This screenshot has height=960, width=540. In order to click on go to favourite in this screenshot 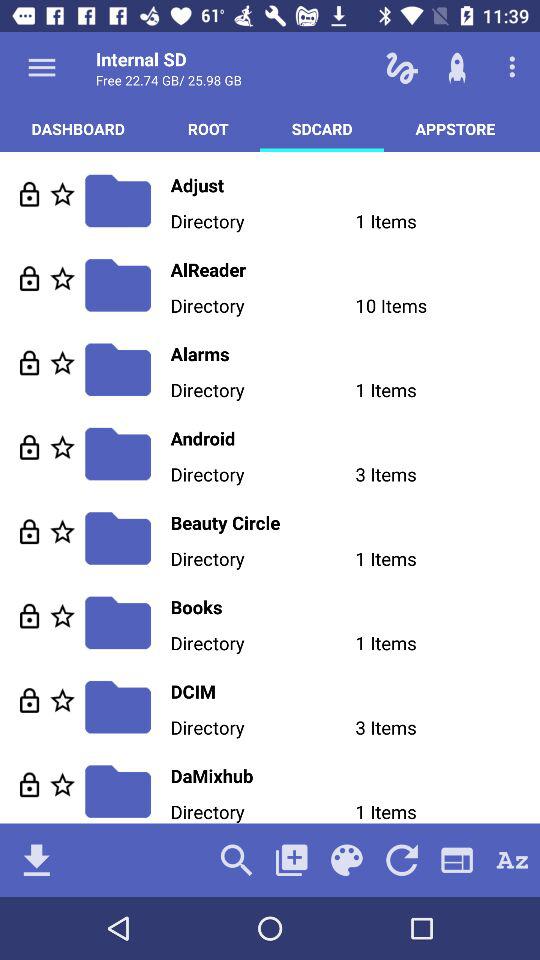, I will do `click(62, 194)`.